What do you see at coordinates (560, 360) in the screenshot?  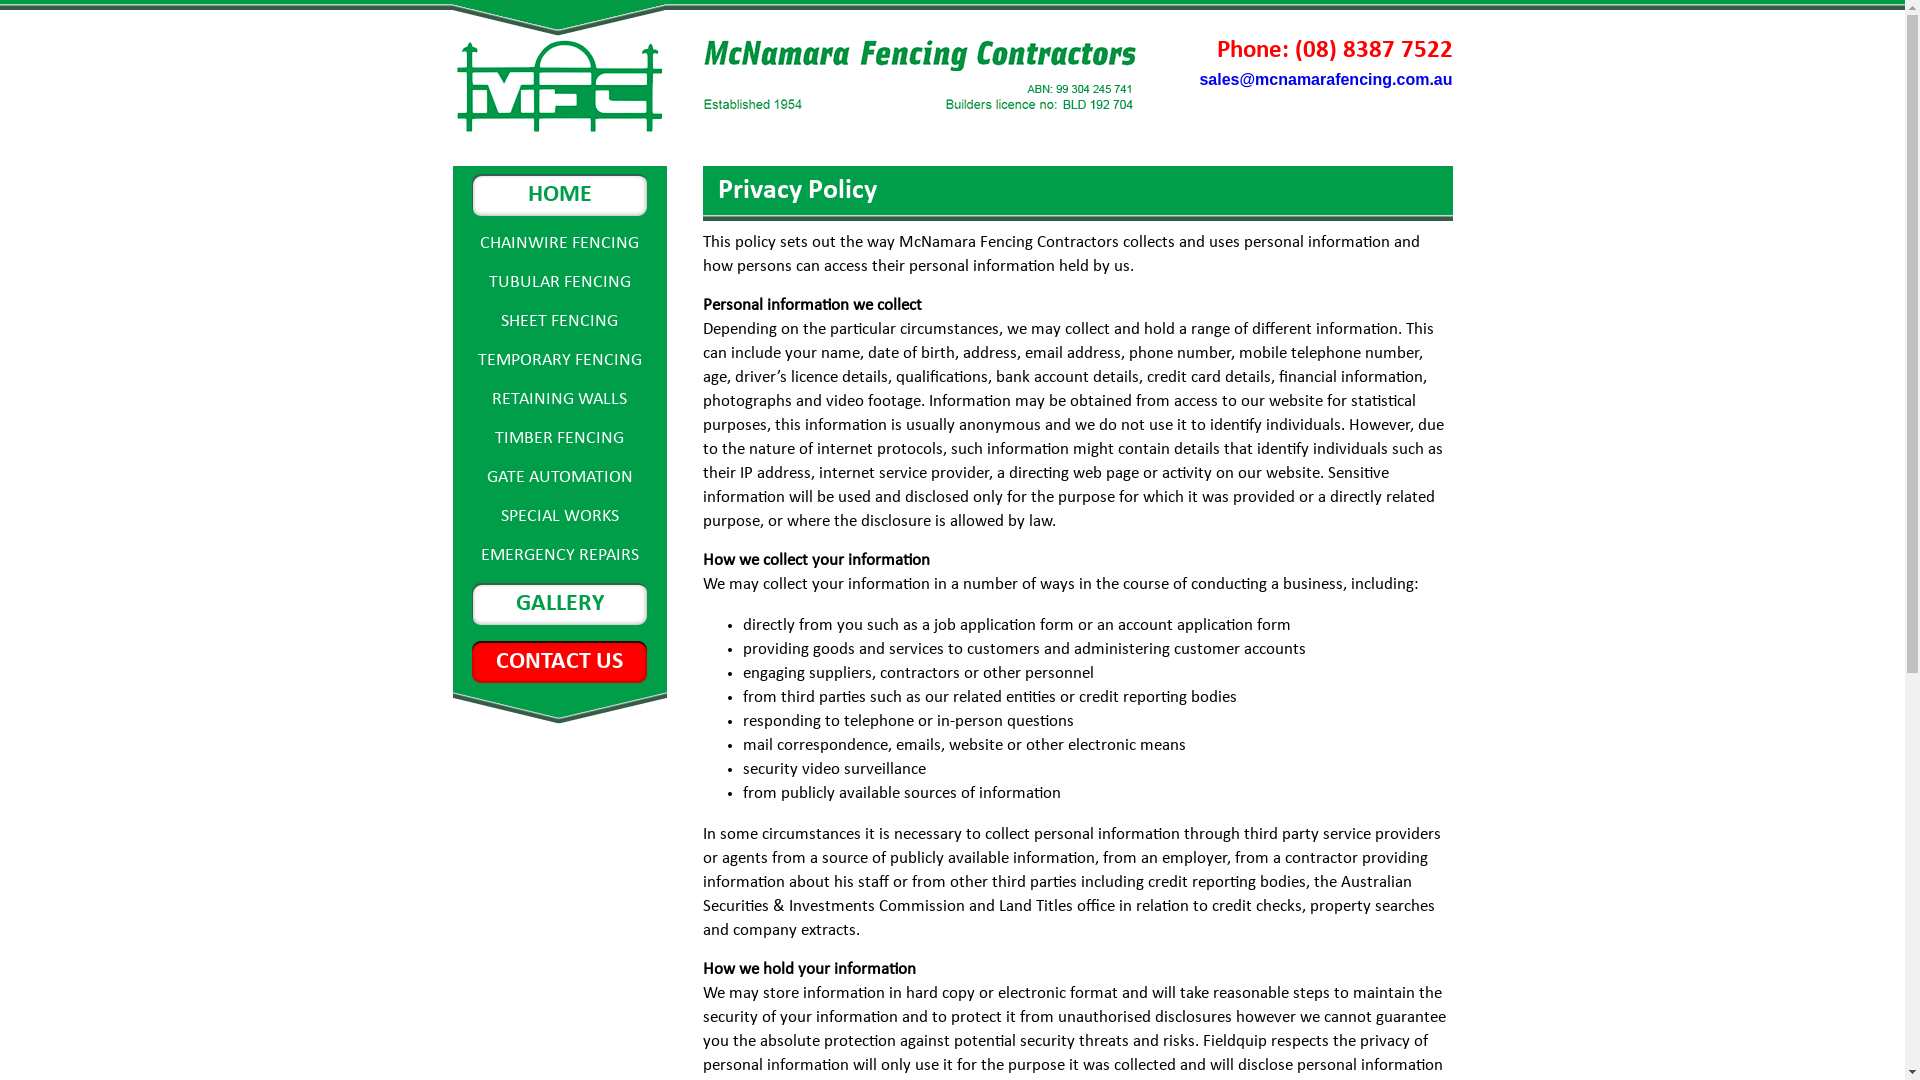 I see `TEMPORARY FENCING` at bounding box center [560, 360].